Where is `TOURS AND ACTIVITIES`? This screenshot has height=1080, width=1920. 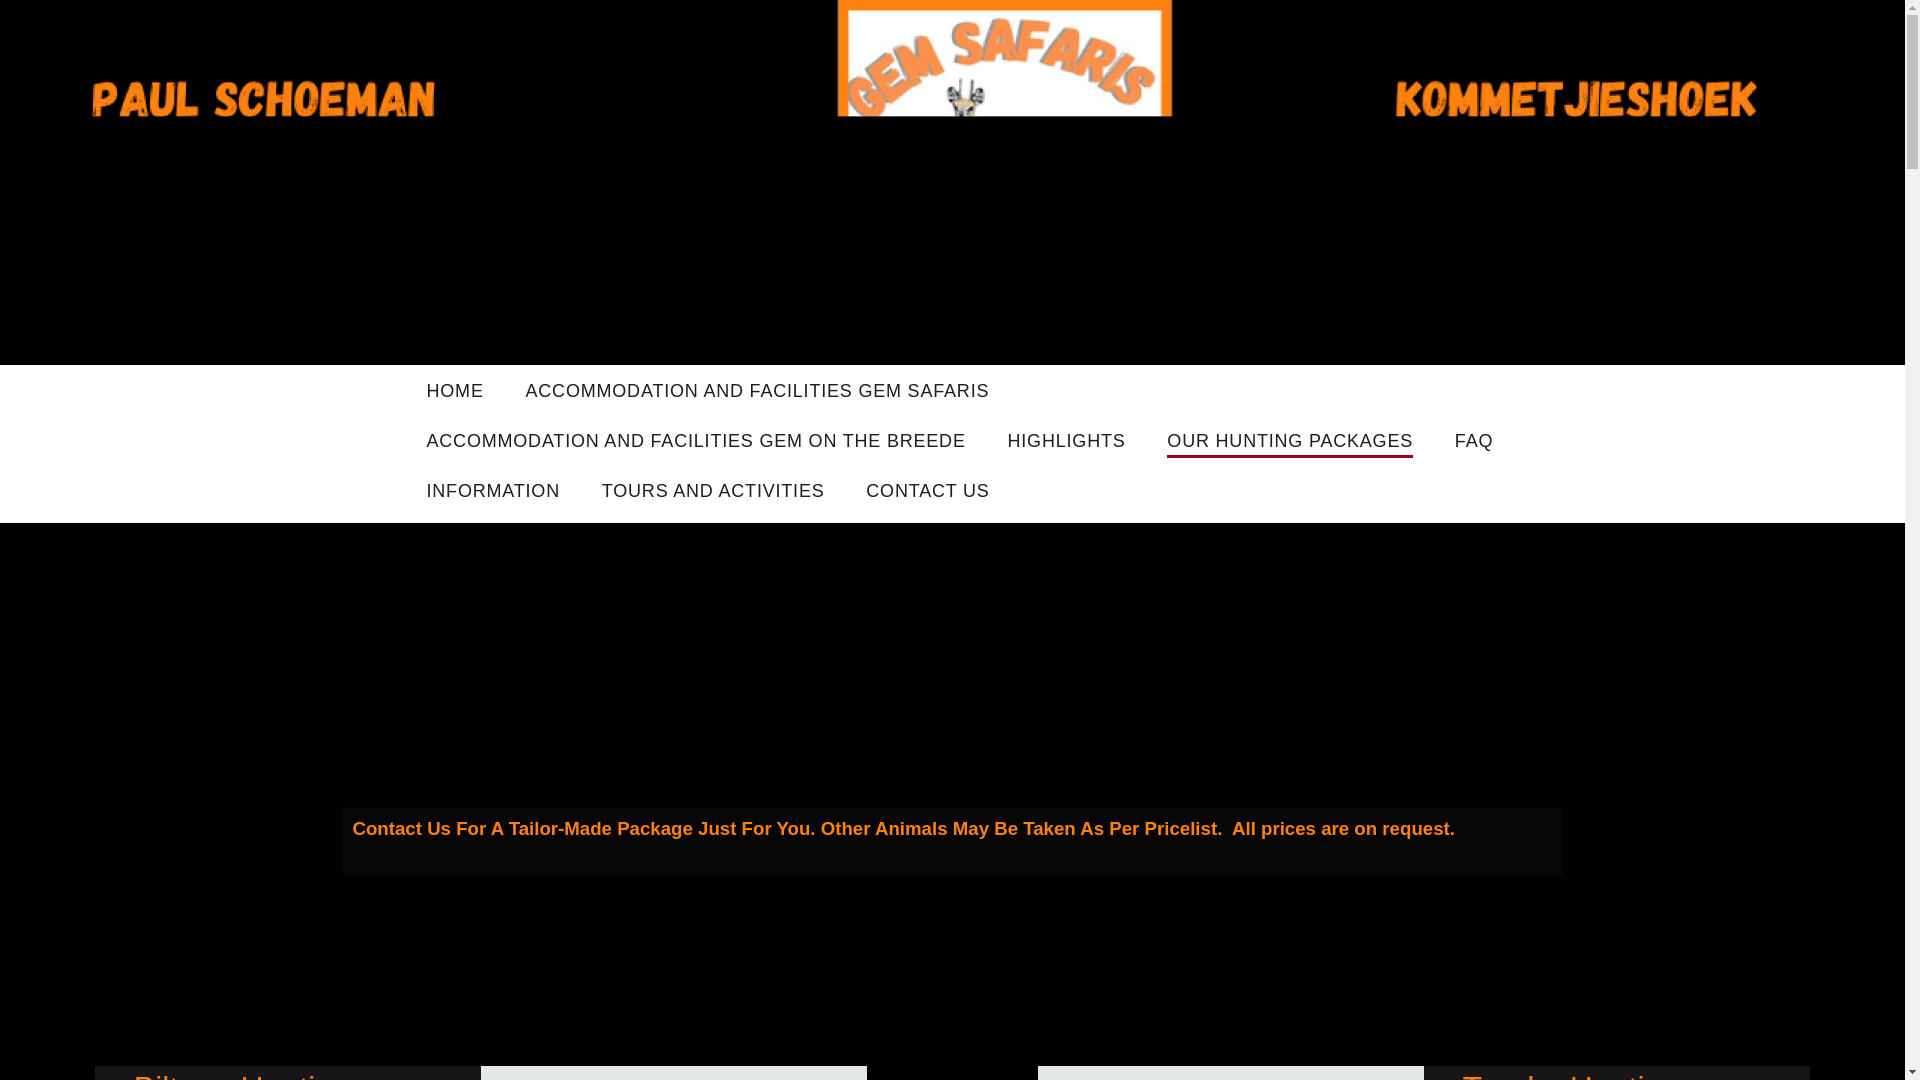 TOURS AND ACTIVITIES is located at coordinates (714, 492).